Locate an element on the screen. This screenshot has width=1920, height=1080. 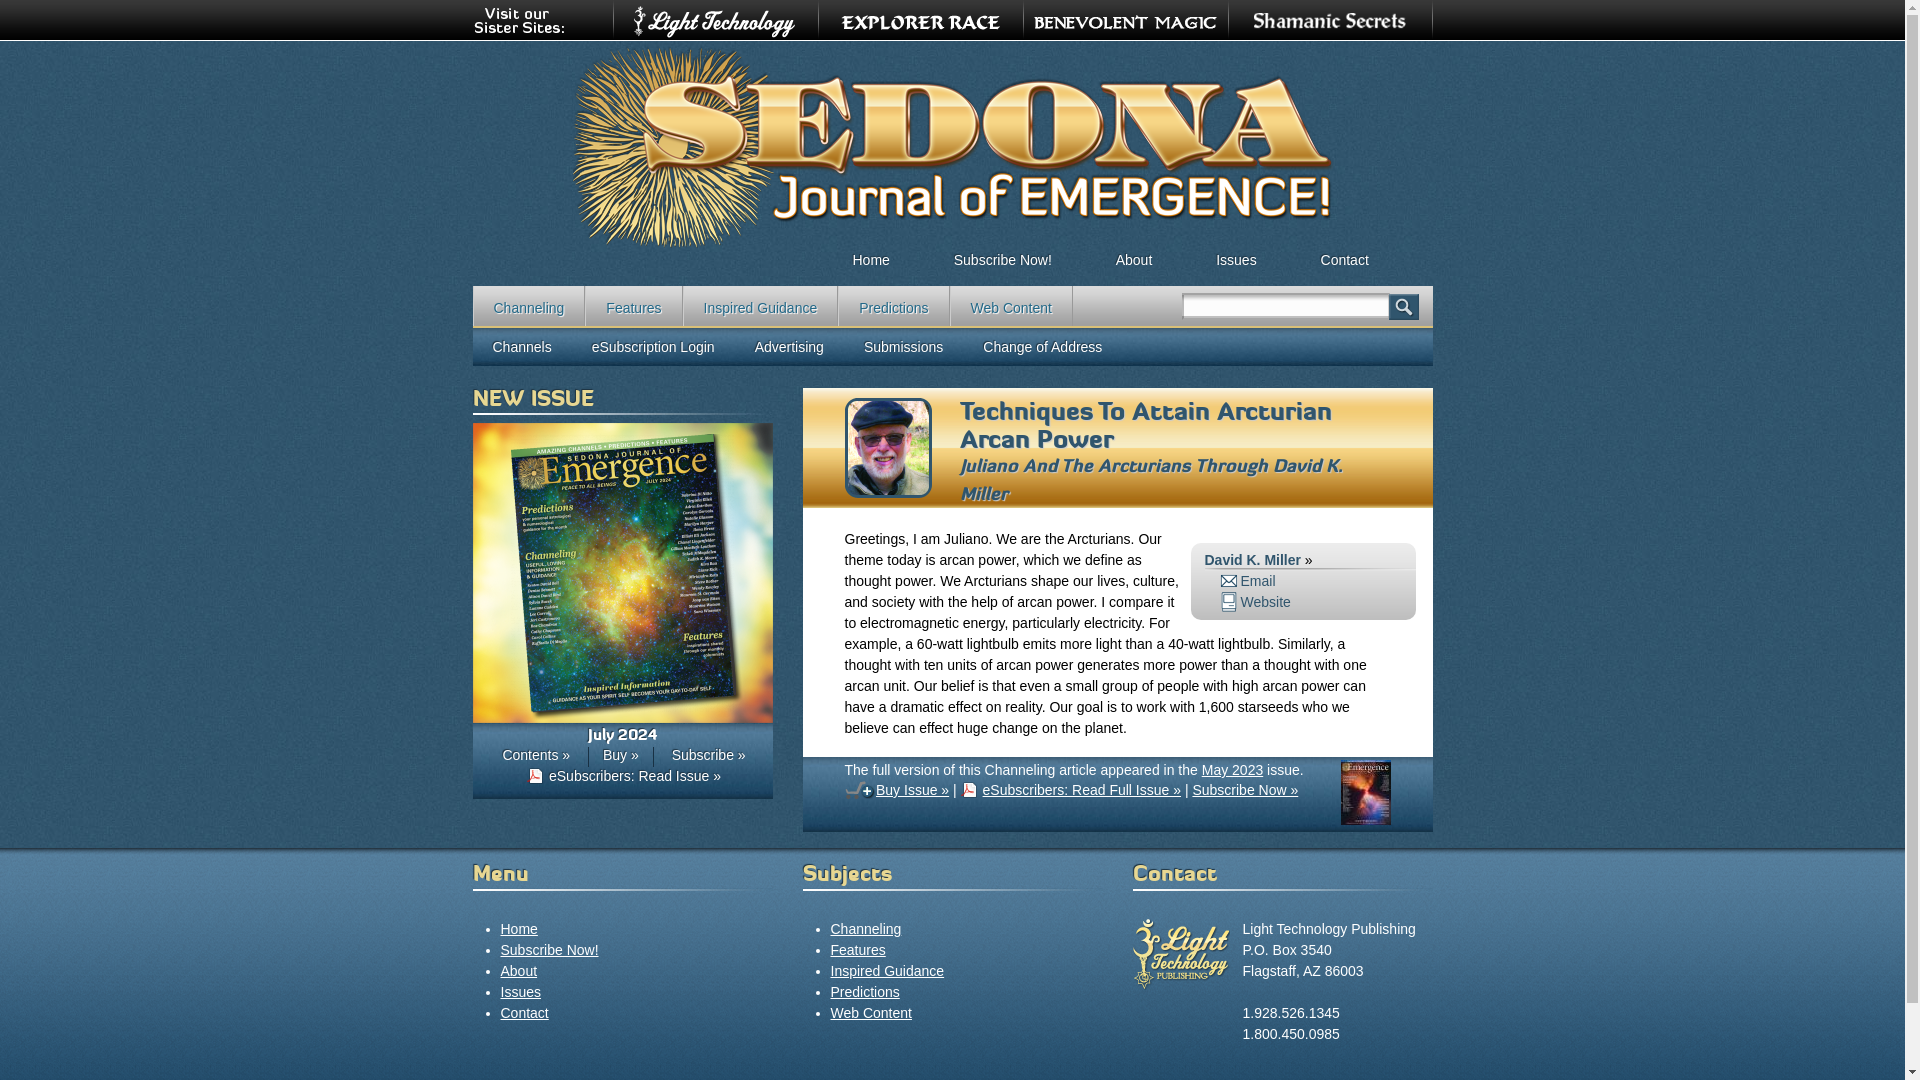
Channels is located at coordinates (521, 347).